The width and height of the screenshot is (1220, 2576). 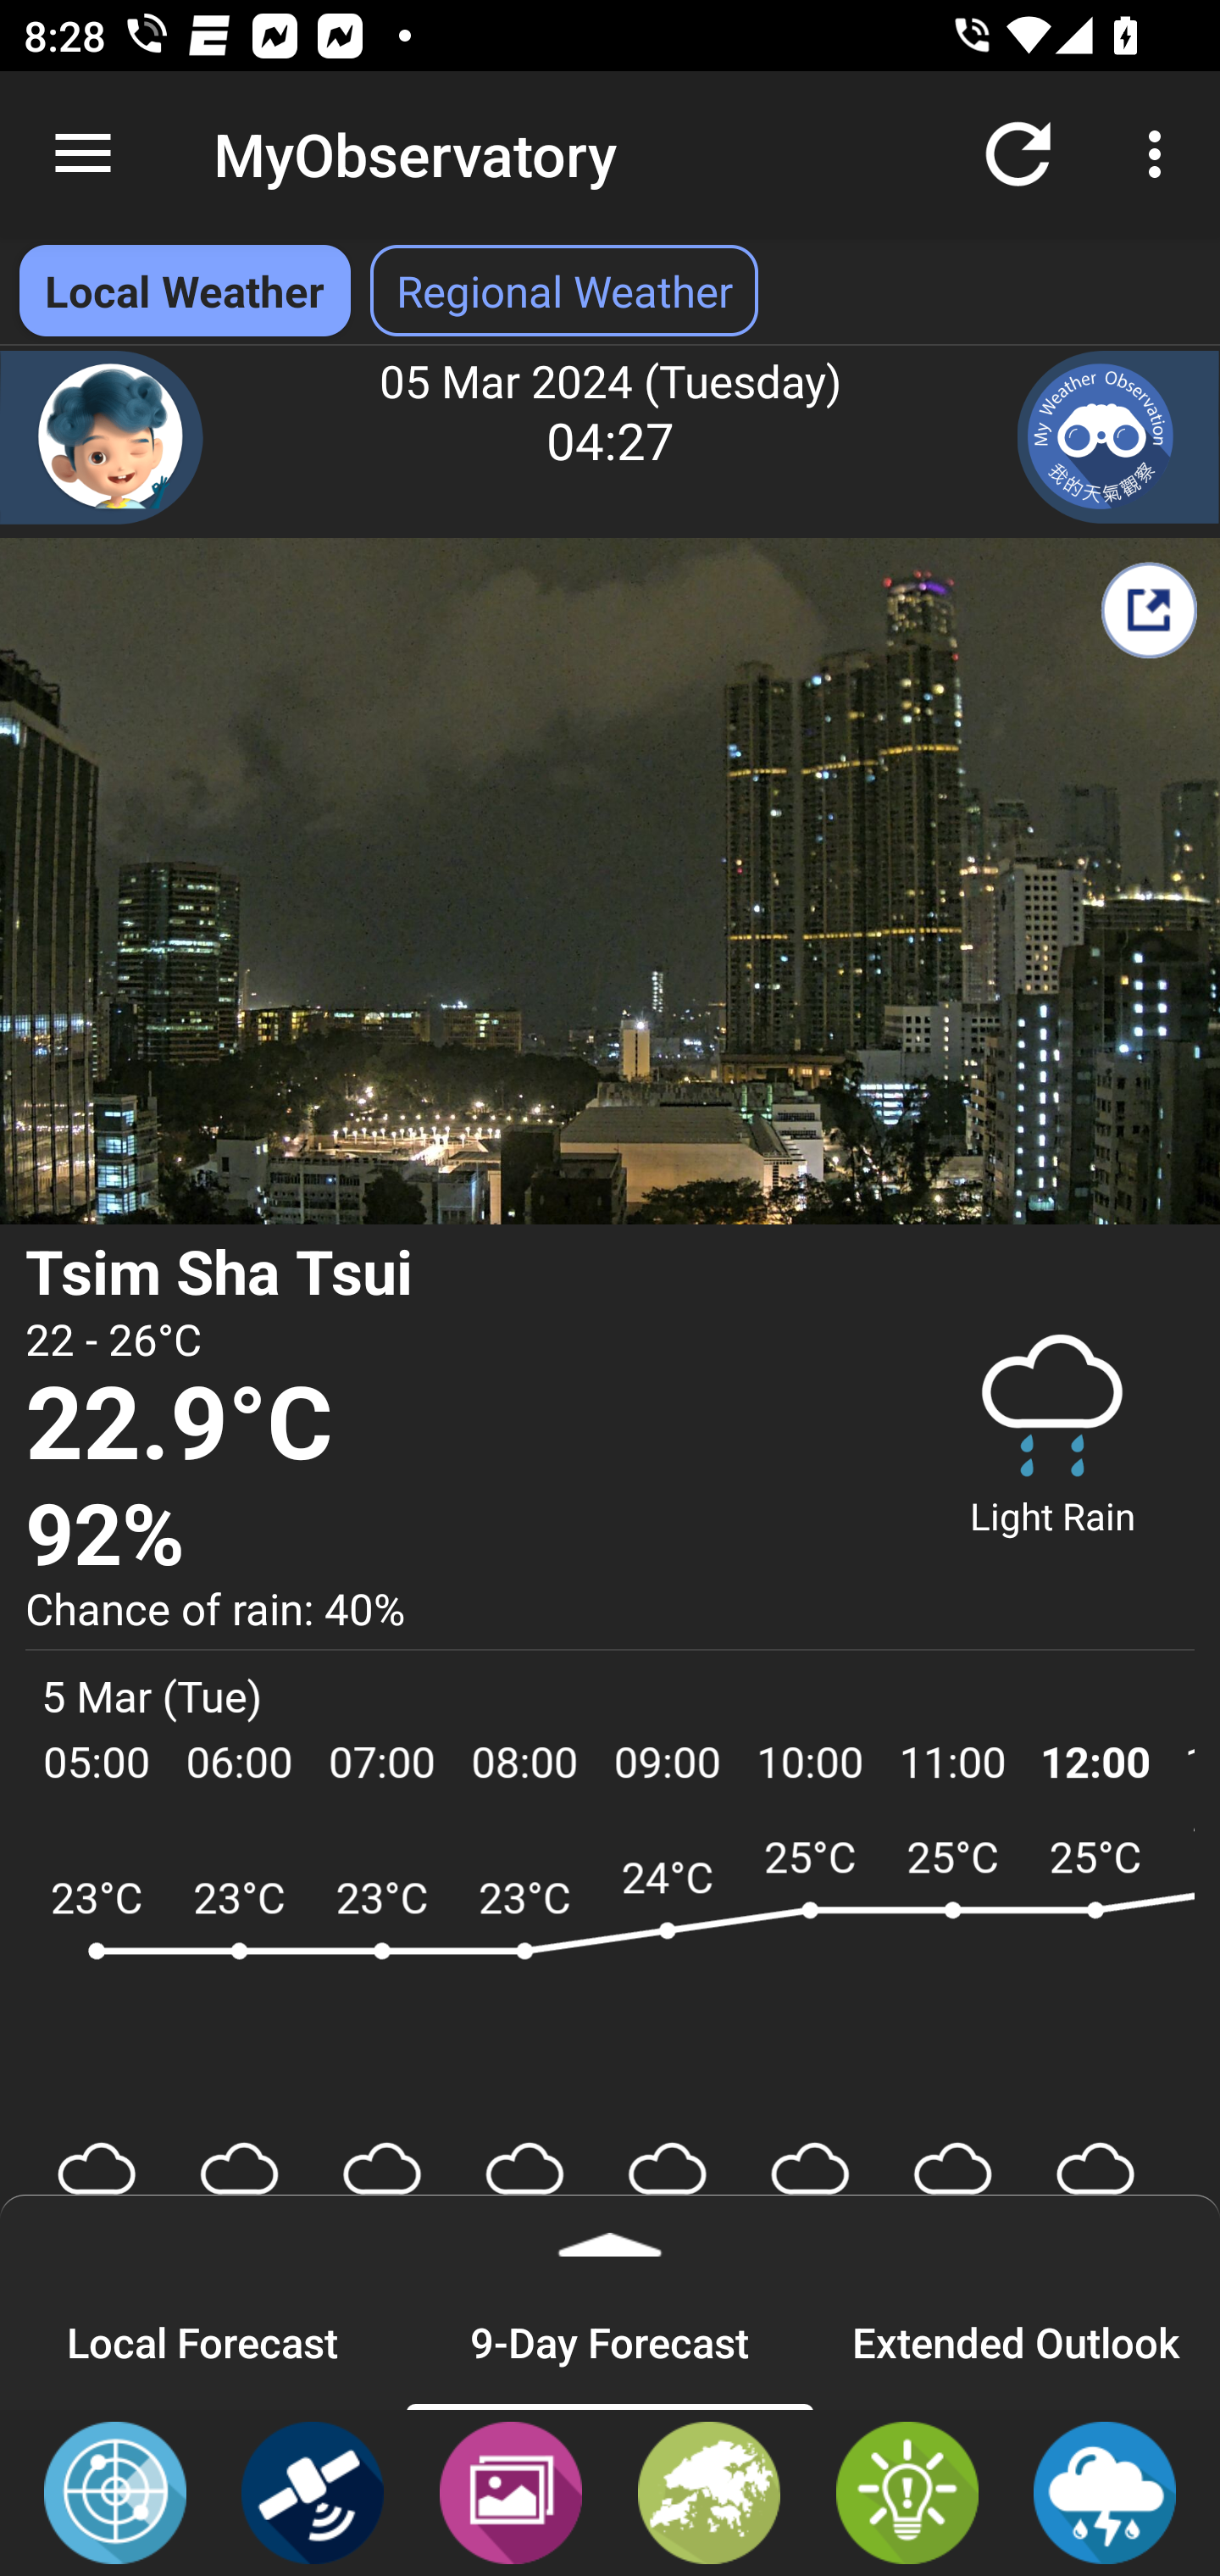 What do you see at coordinates (709, 2491) in the screenshot?
I see `Regional Weather` at bounding box center [709, 2491].